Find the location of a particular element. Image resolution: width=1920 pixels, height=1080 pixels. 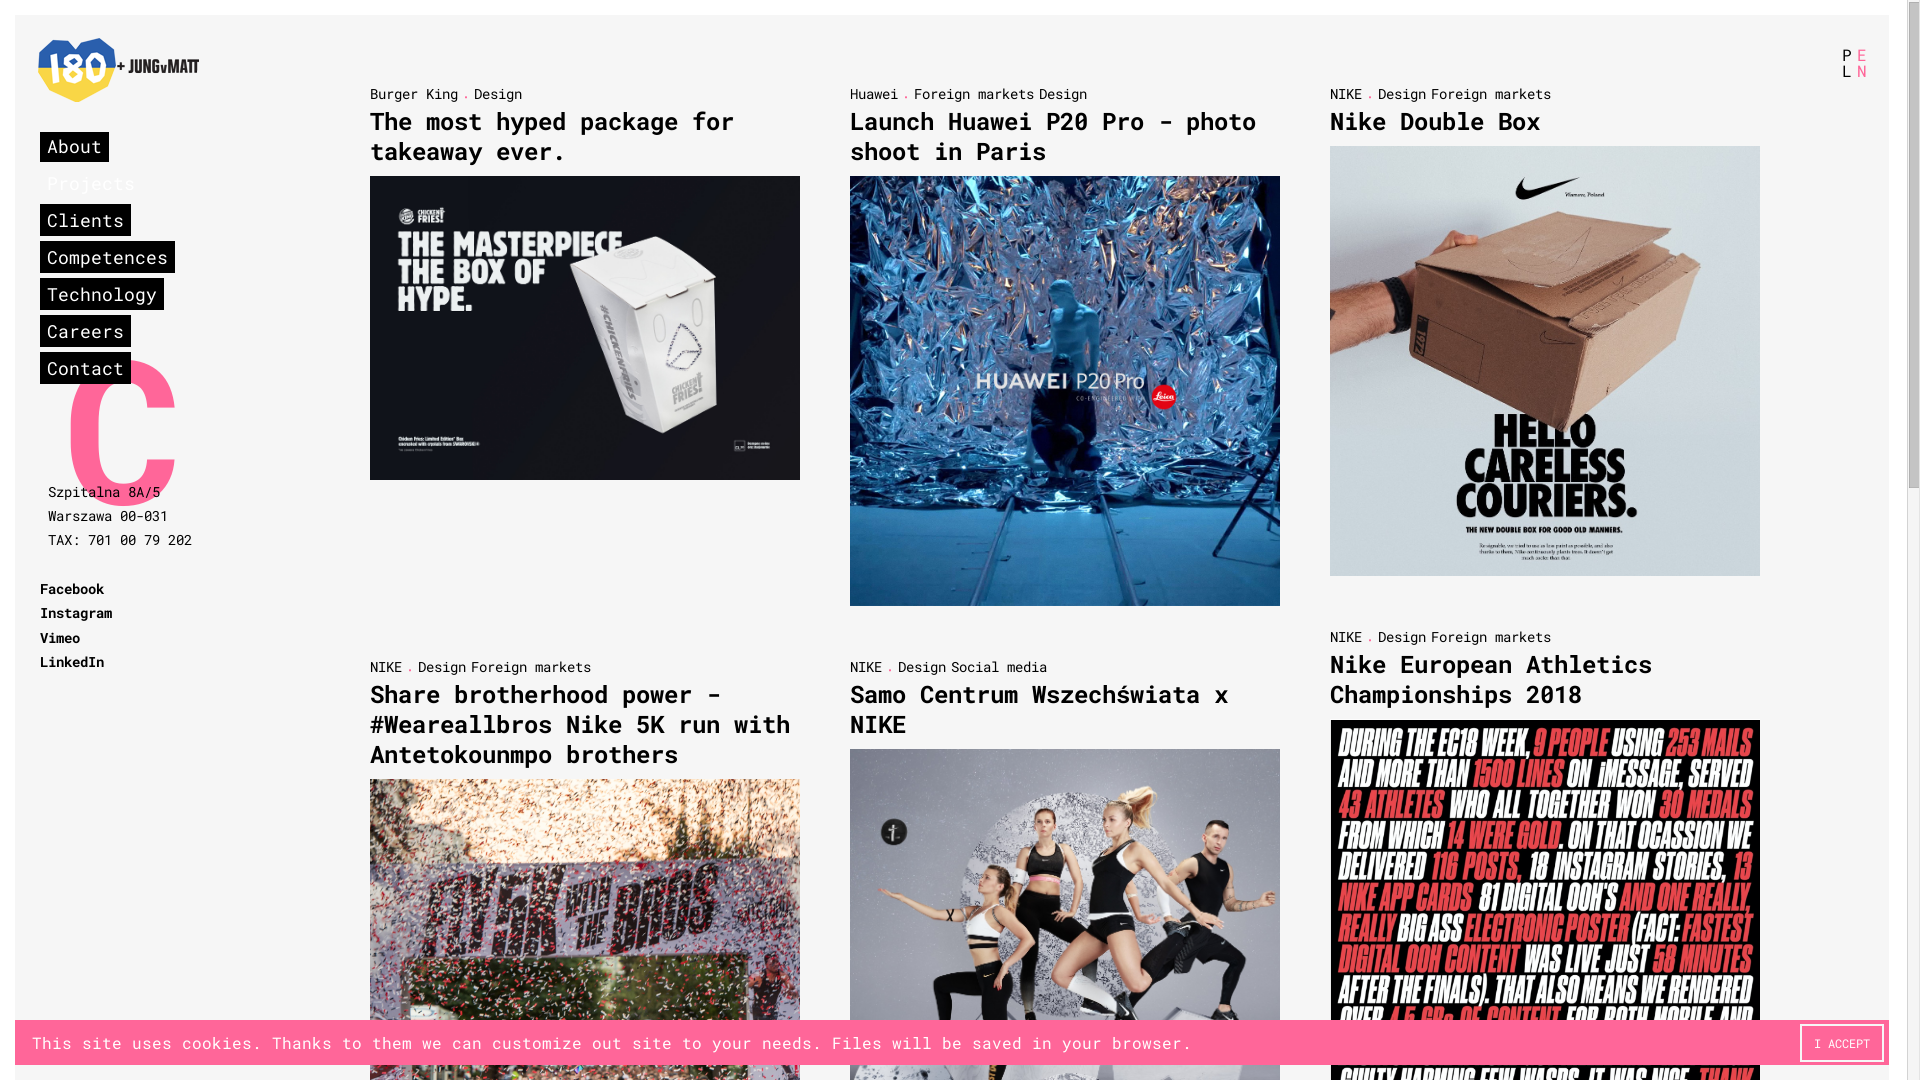

Facebook is located at coordinates (72, 590).